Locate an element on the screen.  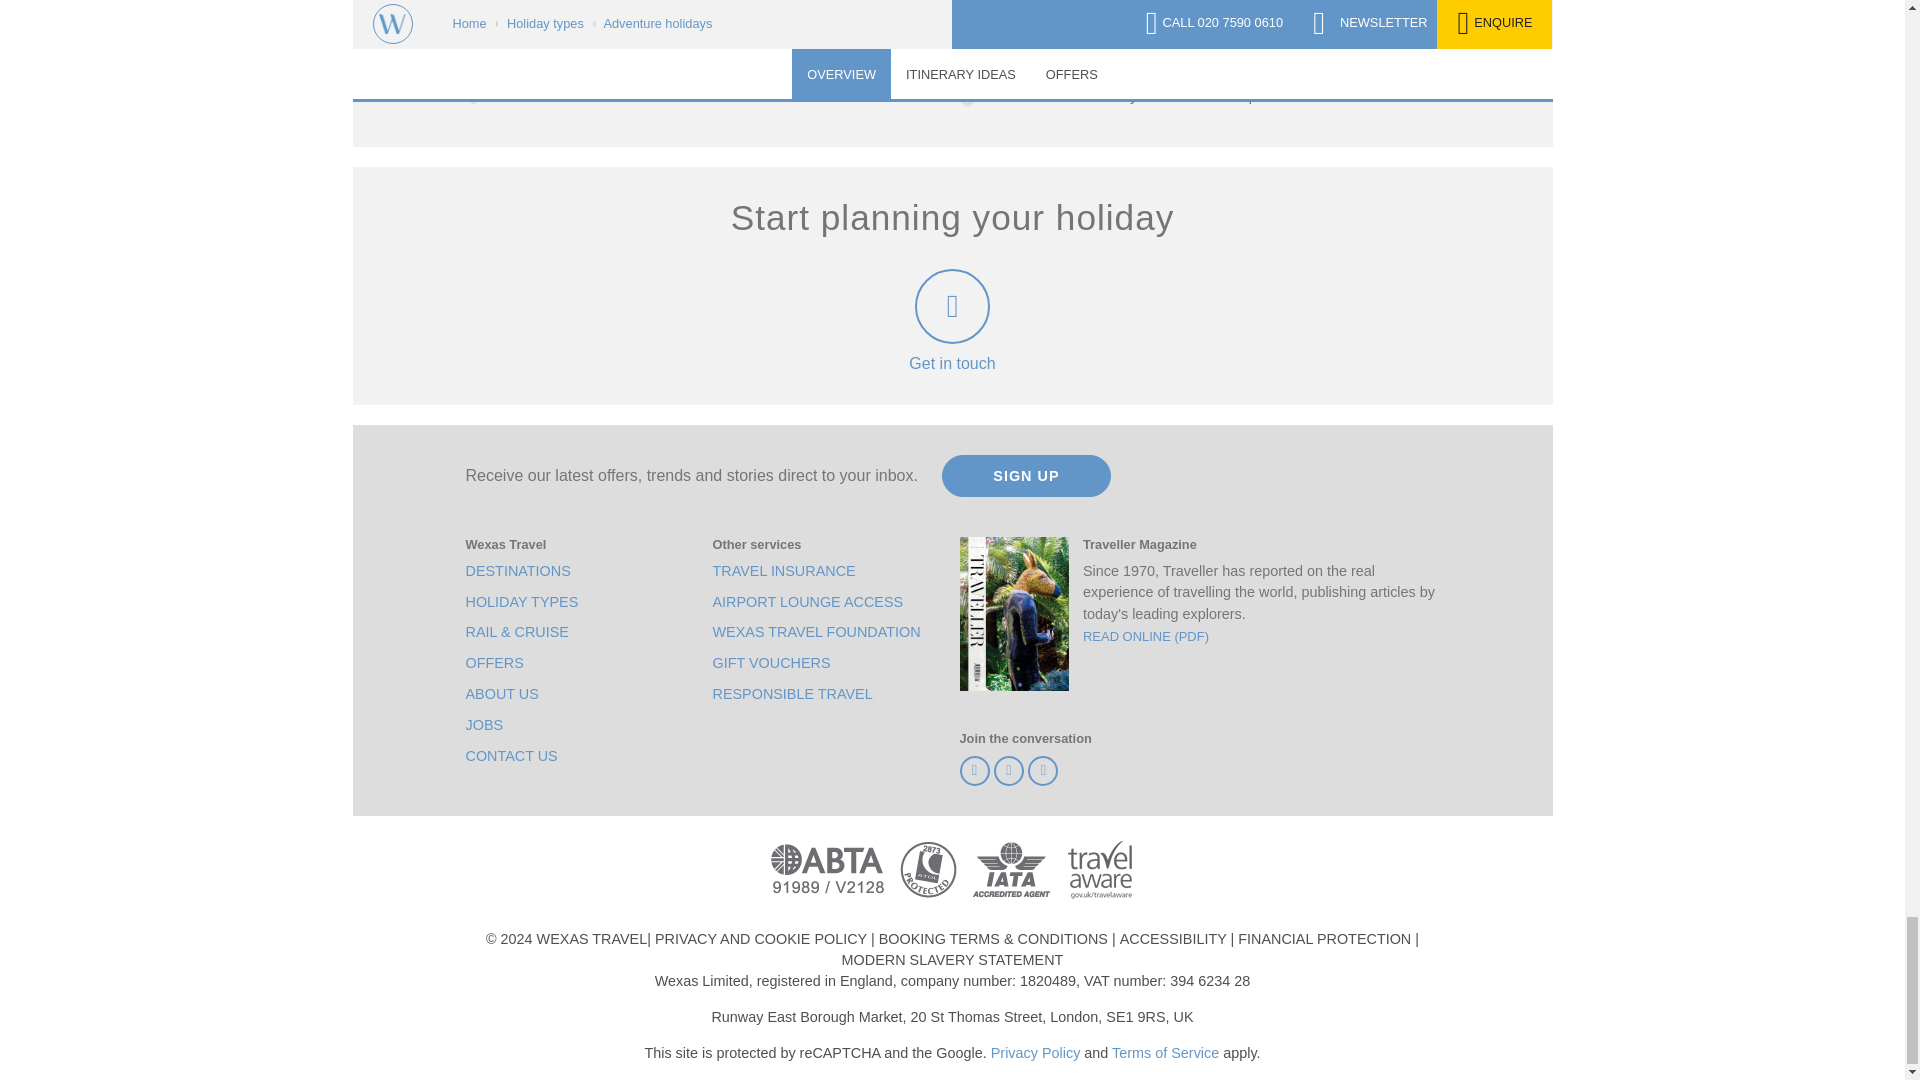
Gift Vouchers is located at coordinates (770, 663).